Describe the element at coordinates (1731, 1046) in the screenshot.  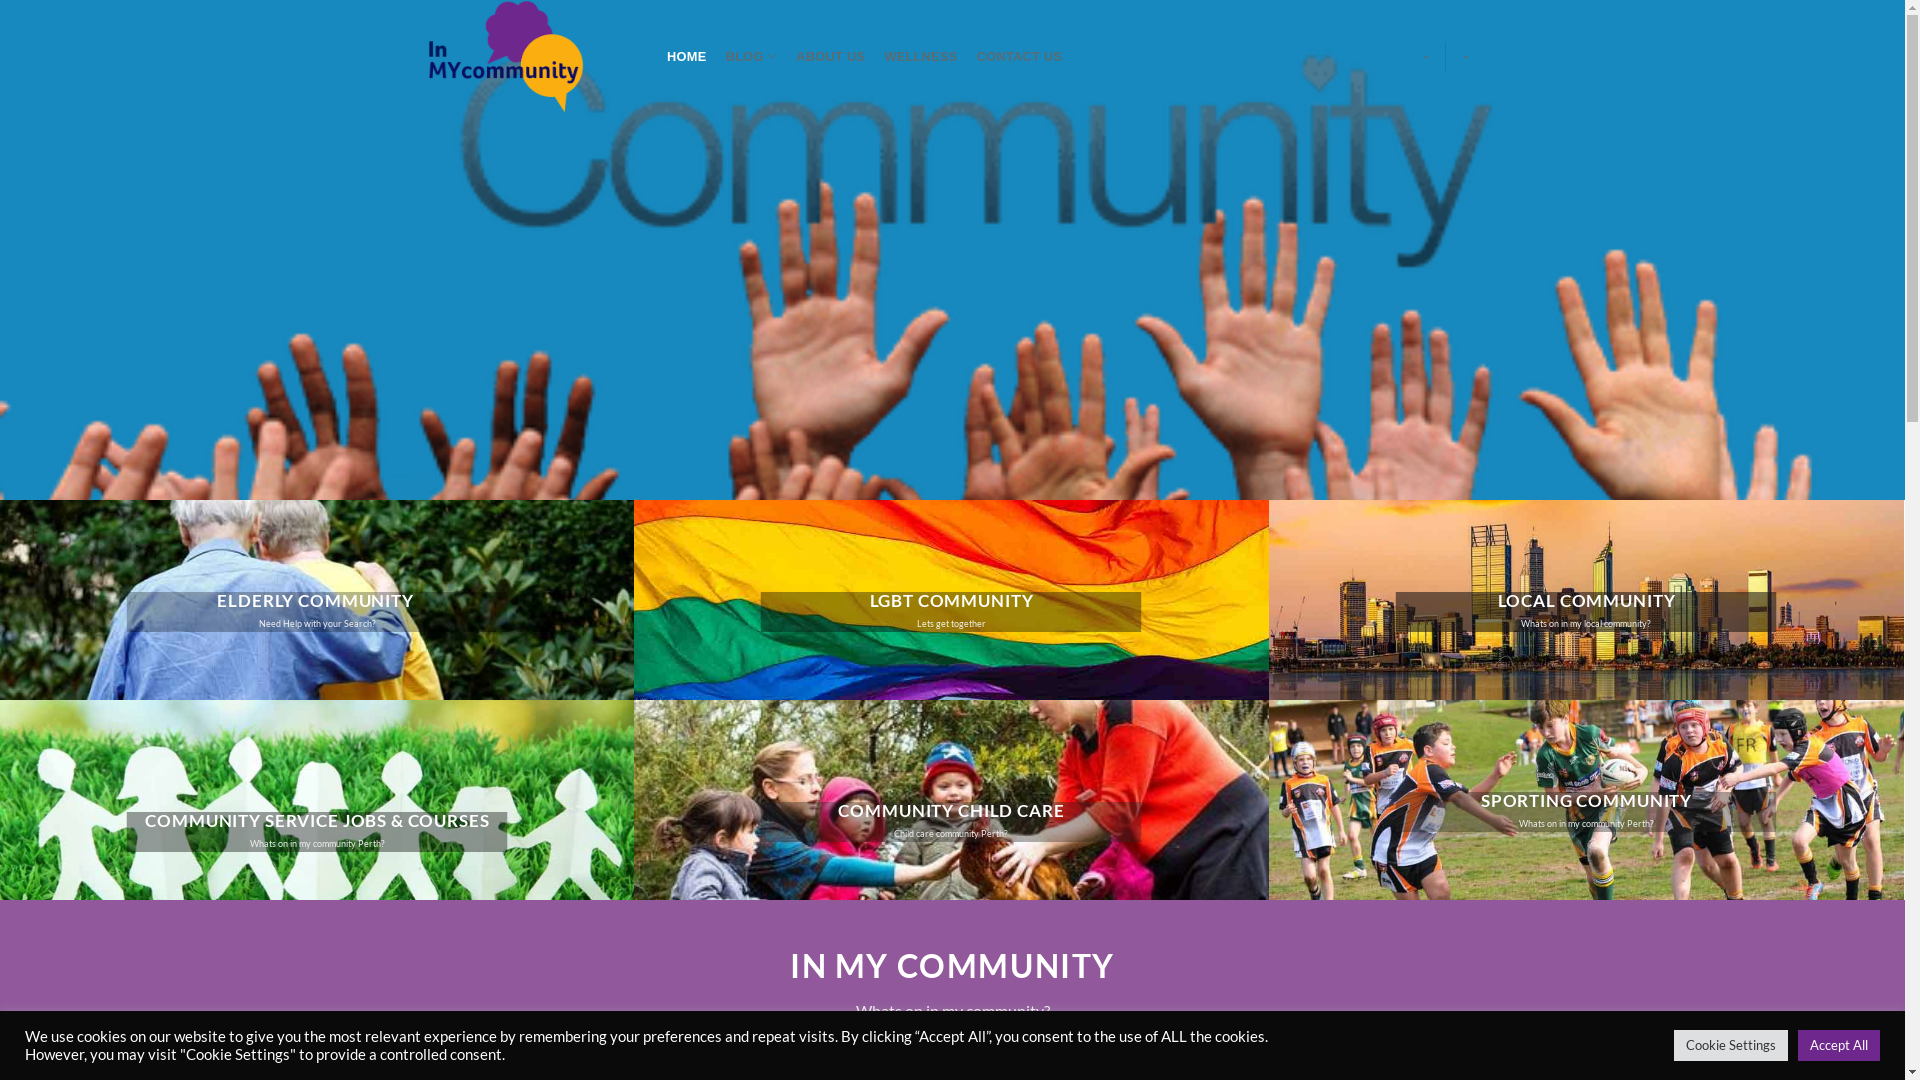
I see `Cookie Settings` at that location.